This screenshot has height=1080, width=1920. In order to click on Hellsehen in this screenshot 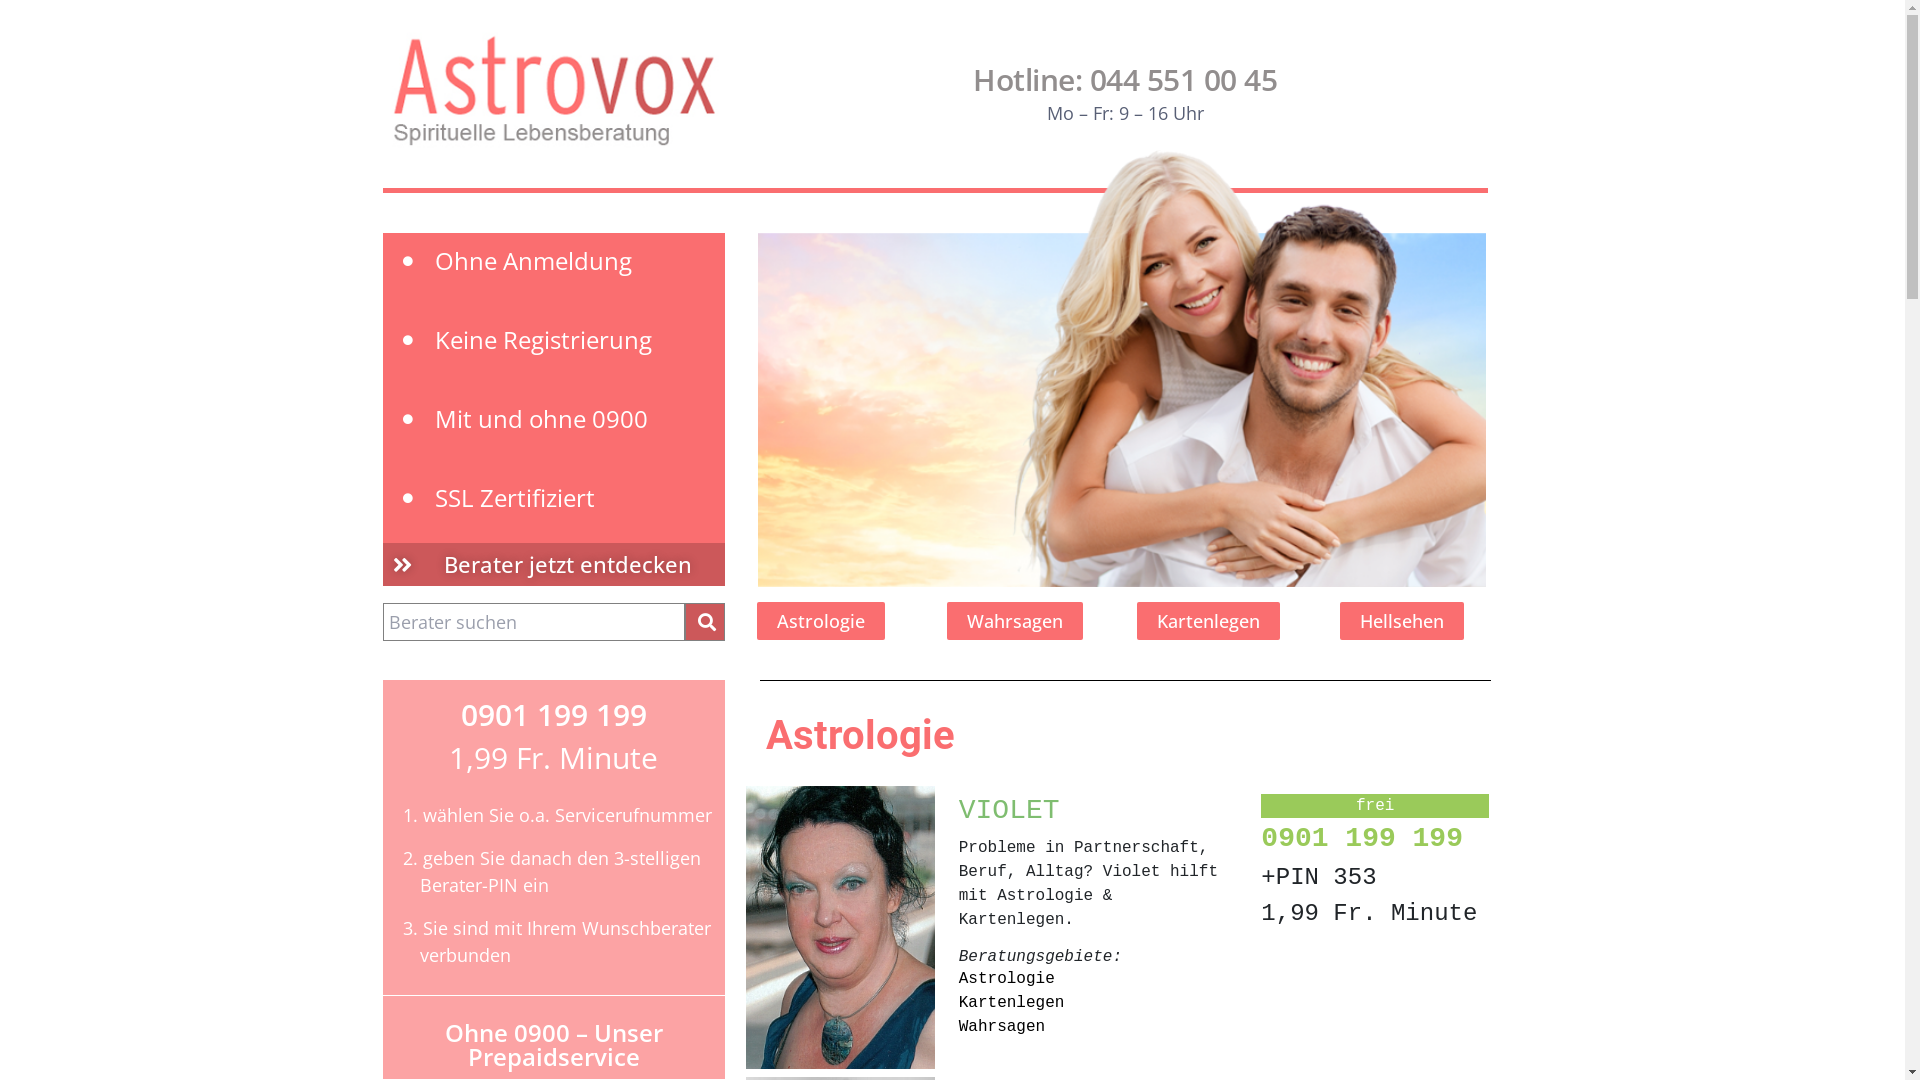, I will do `click(1402, 621)`.